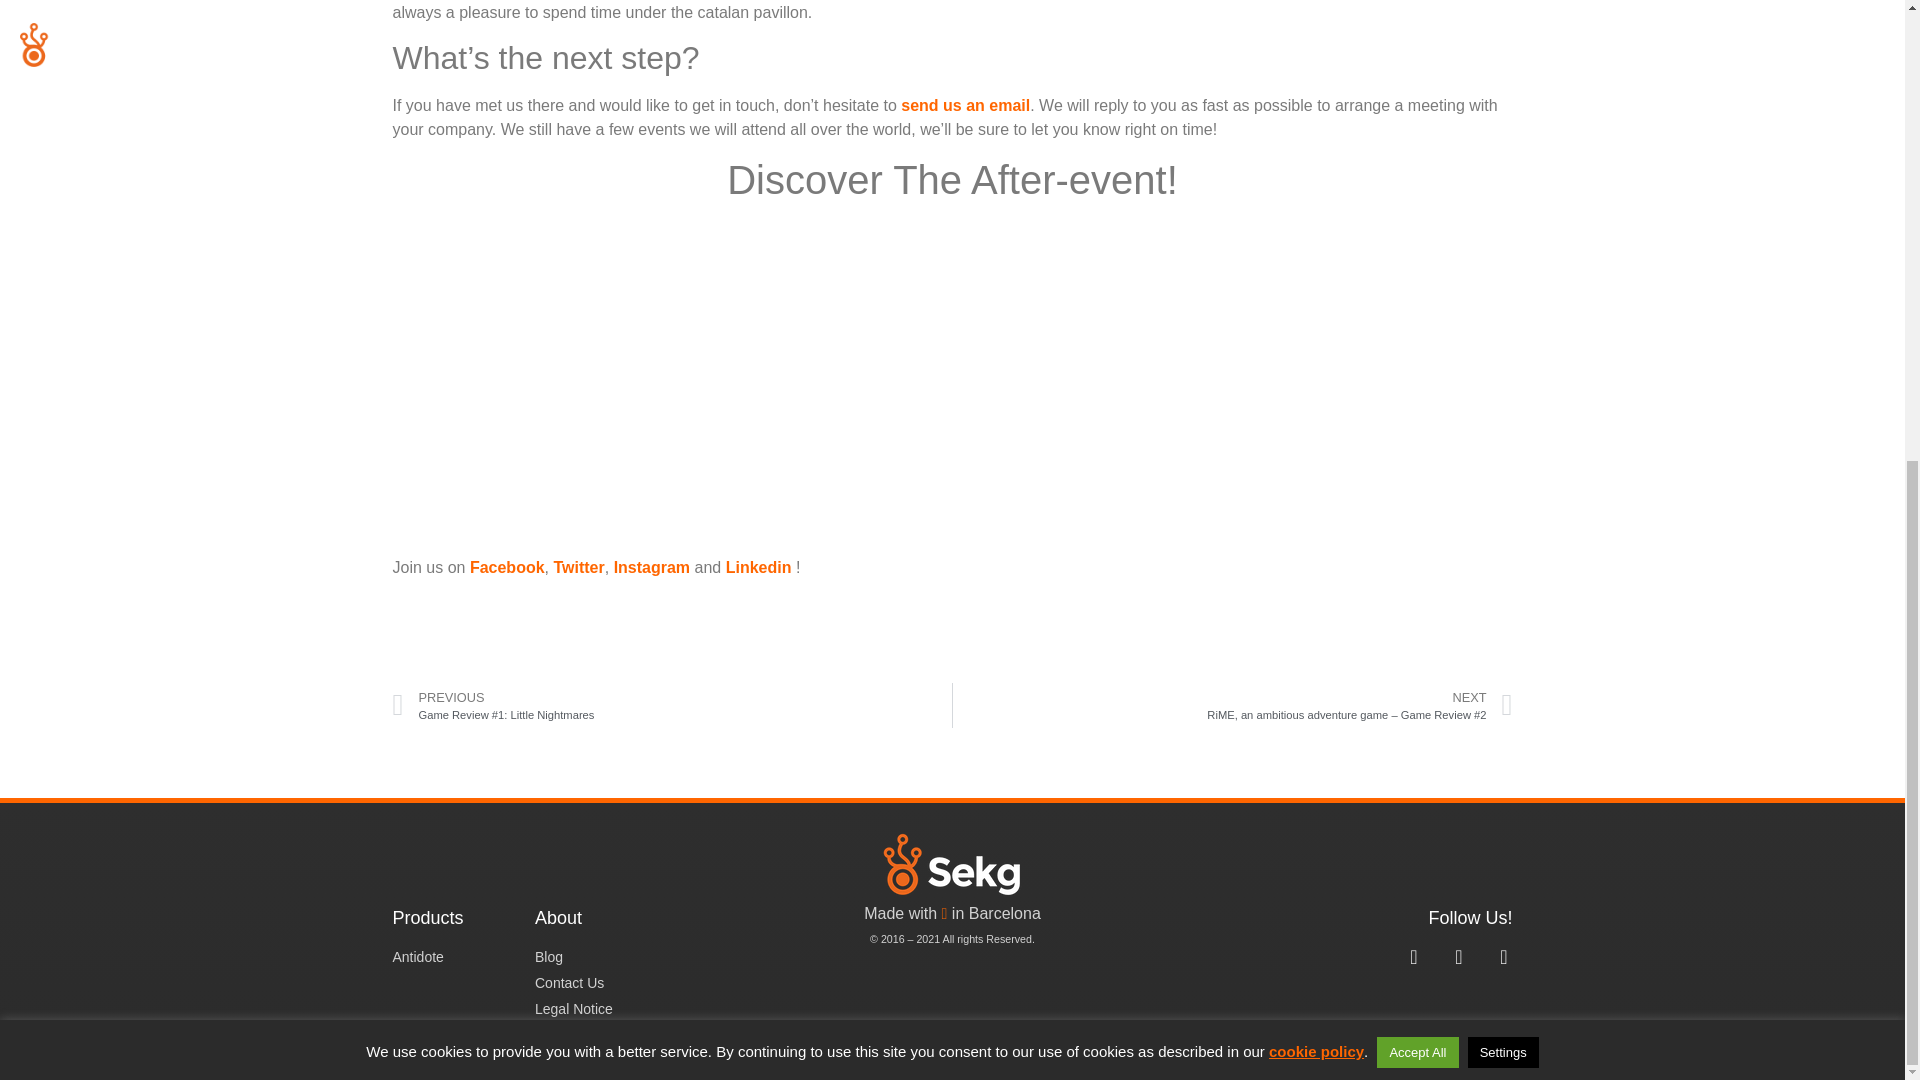 This screenshot has width=1920, height=1080. What do you see at coordinates (508, 567) in the screenshot?
I see `Facebook` at bounding box center [508, 567].